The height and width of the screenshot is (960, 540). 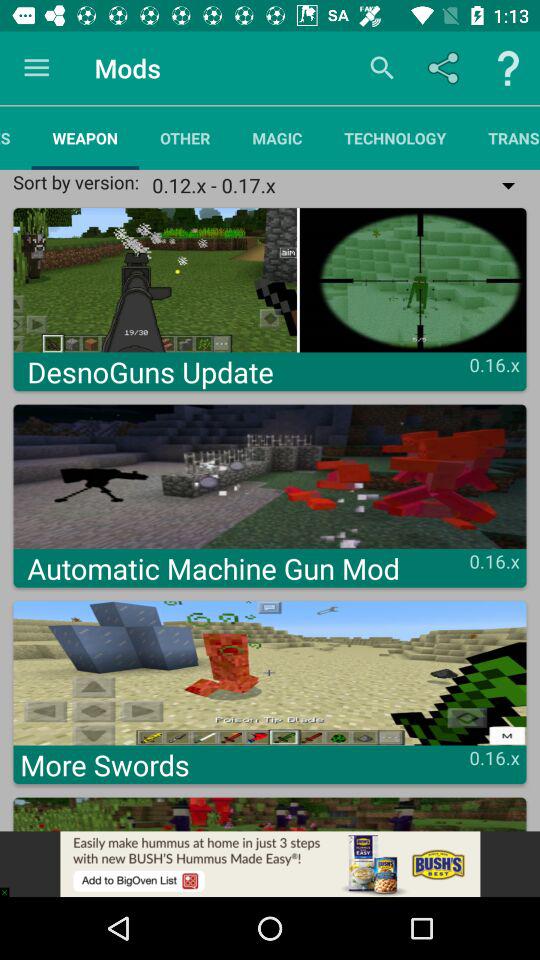 What do you see at coordinates (395, 138) in the screenshot?
I see `launch technology app` at bounding box center [395, 138].